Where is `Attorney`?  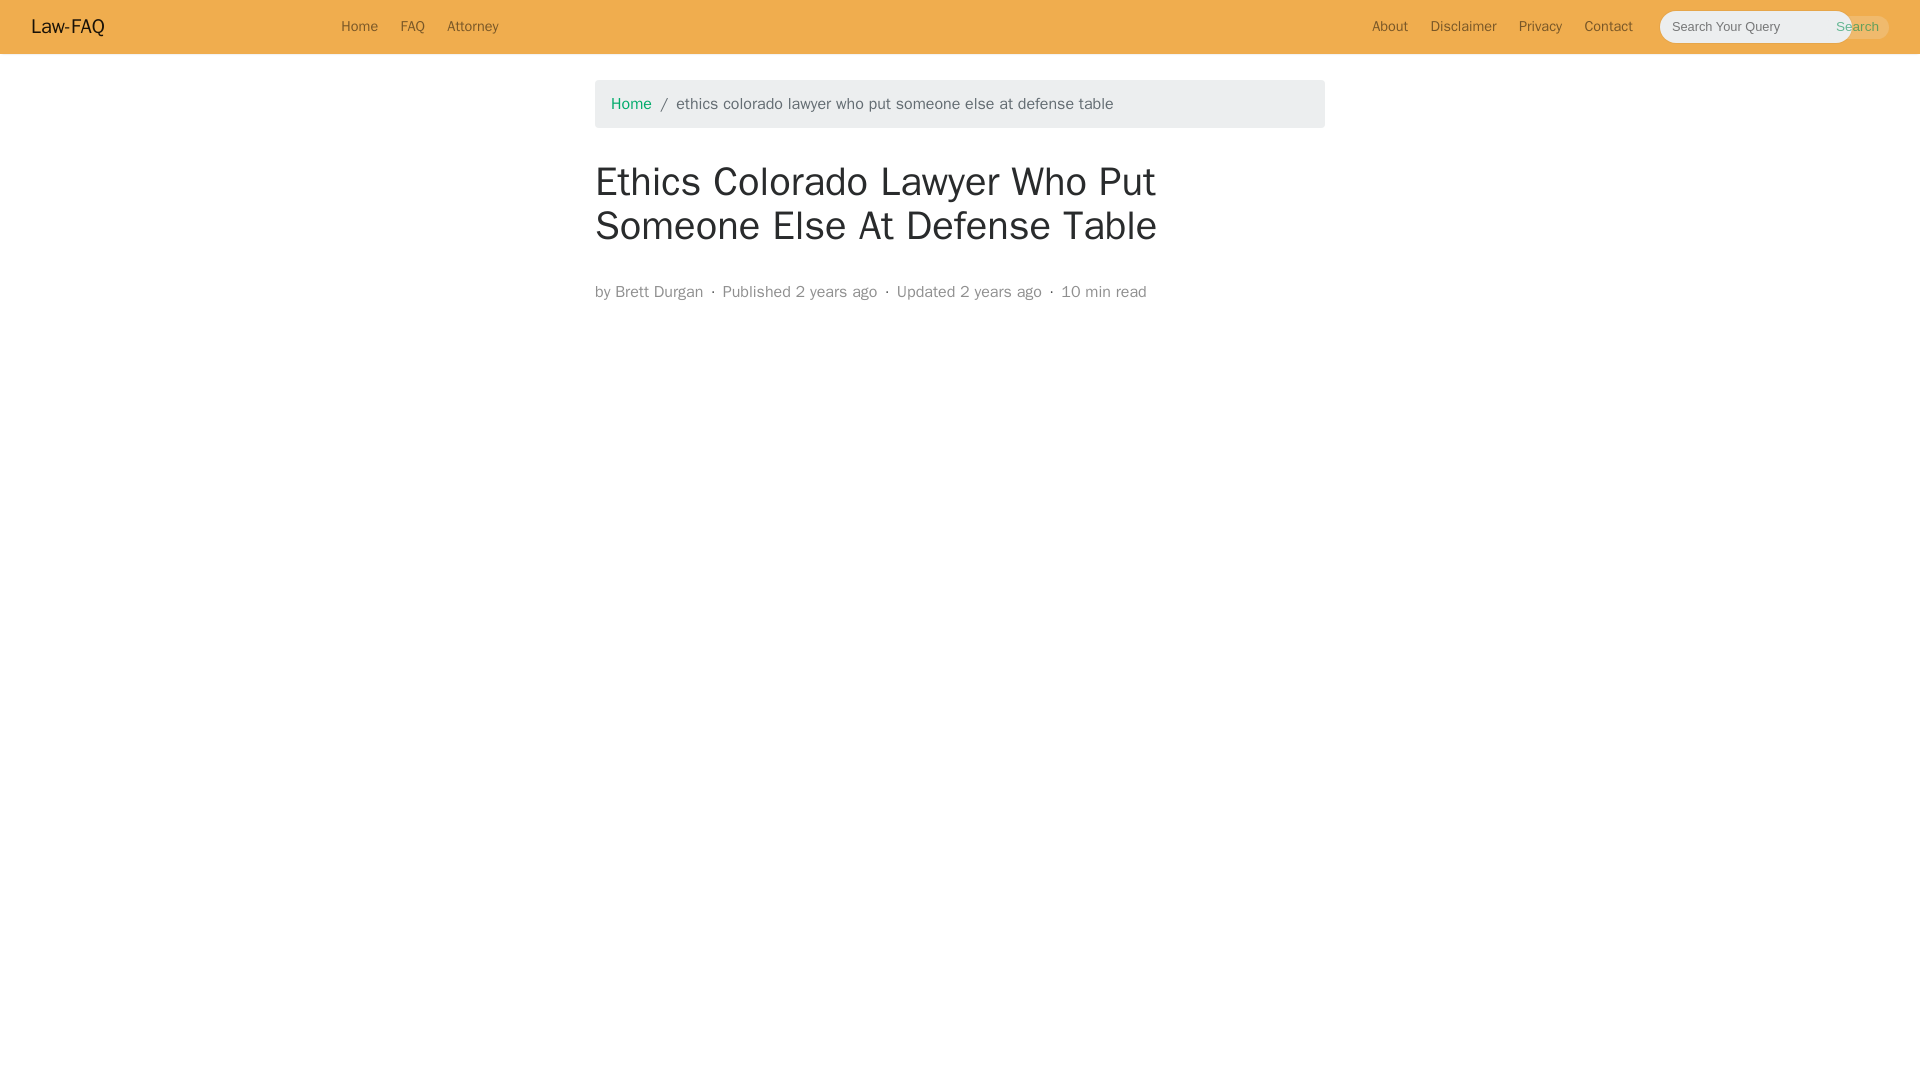
Attorney is located at coordinates (472, 26).